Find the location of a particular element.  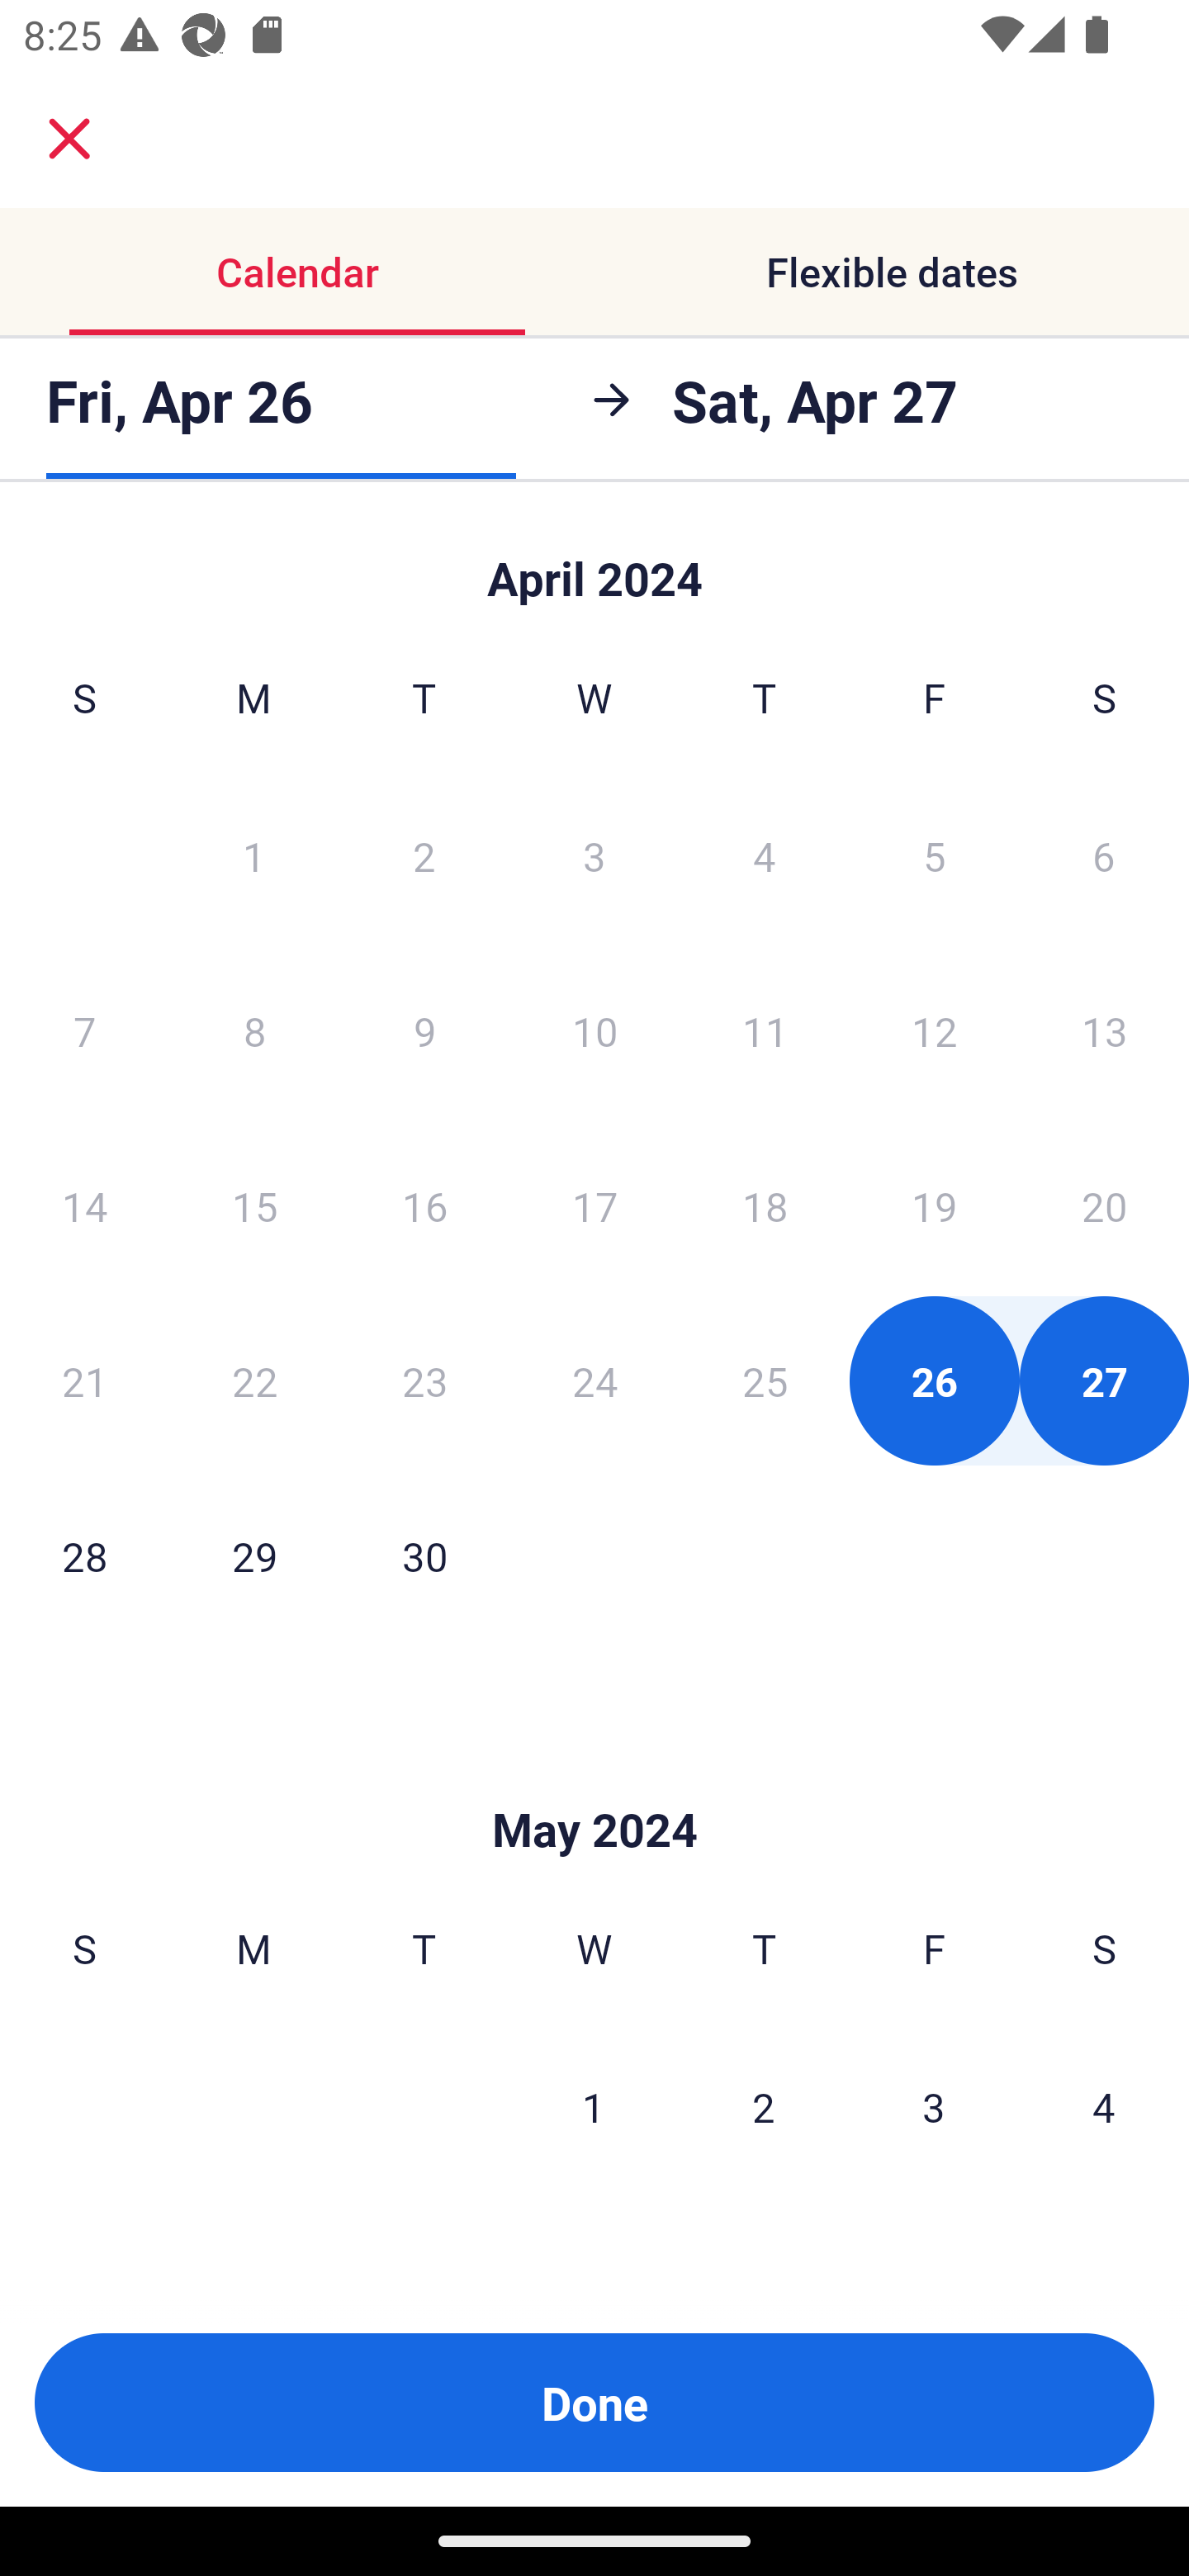

9 Tuesday, April 9, 2024 is located at coordinates (424, 1030).